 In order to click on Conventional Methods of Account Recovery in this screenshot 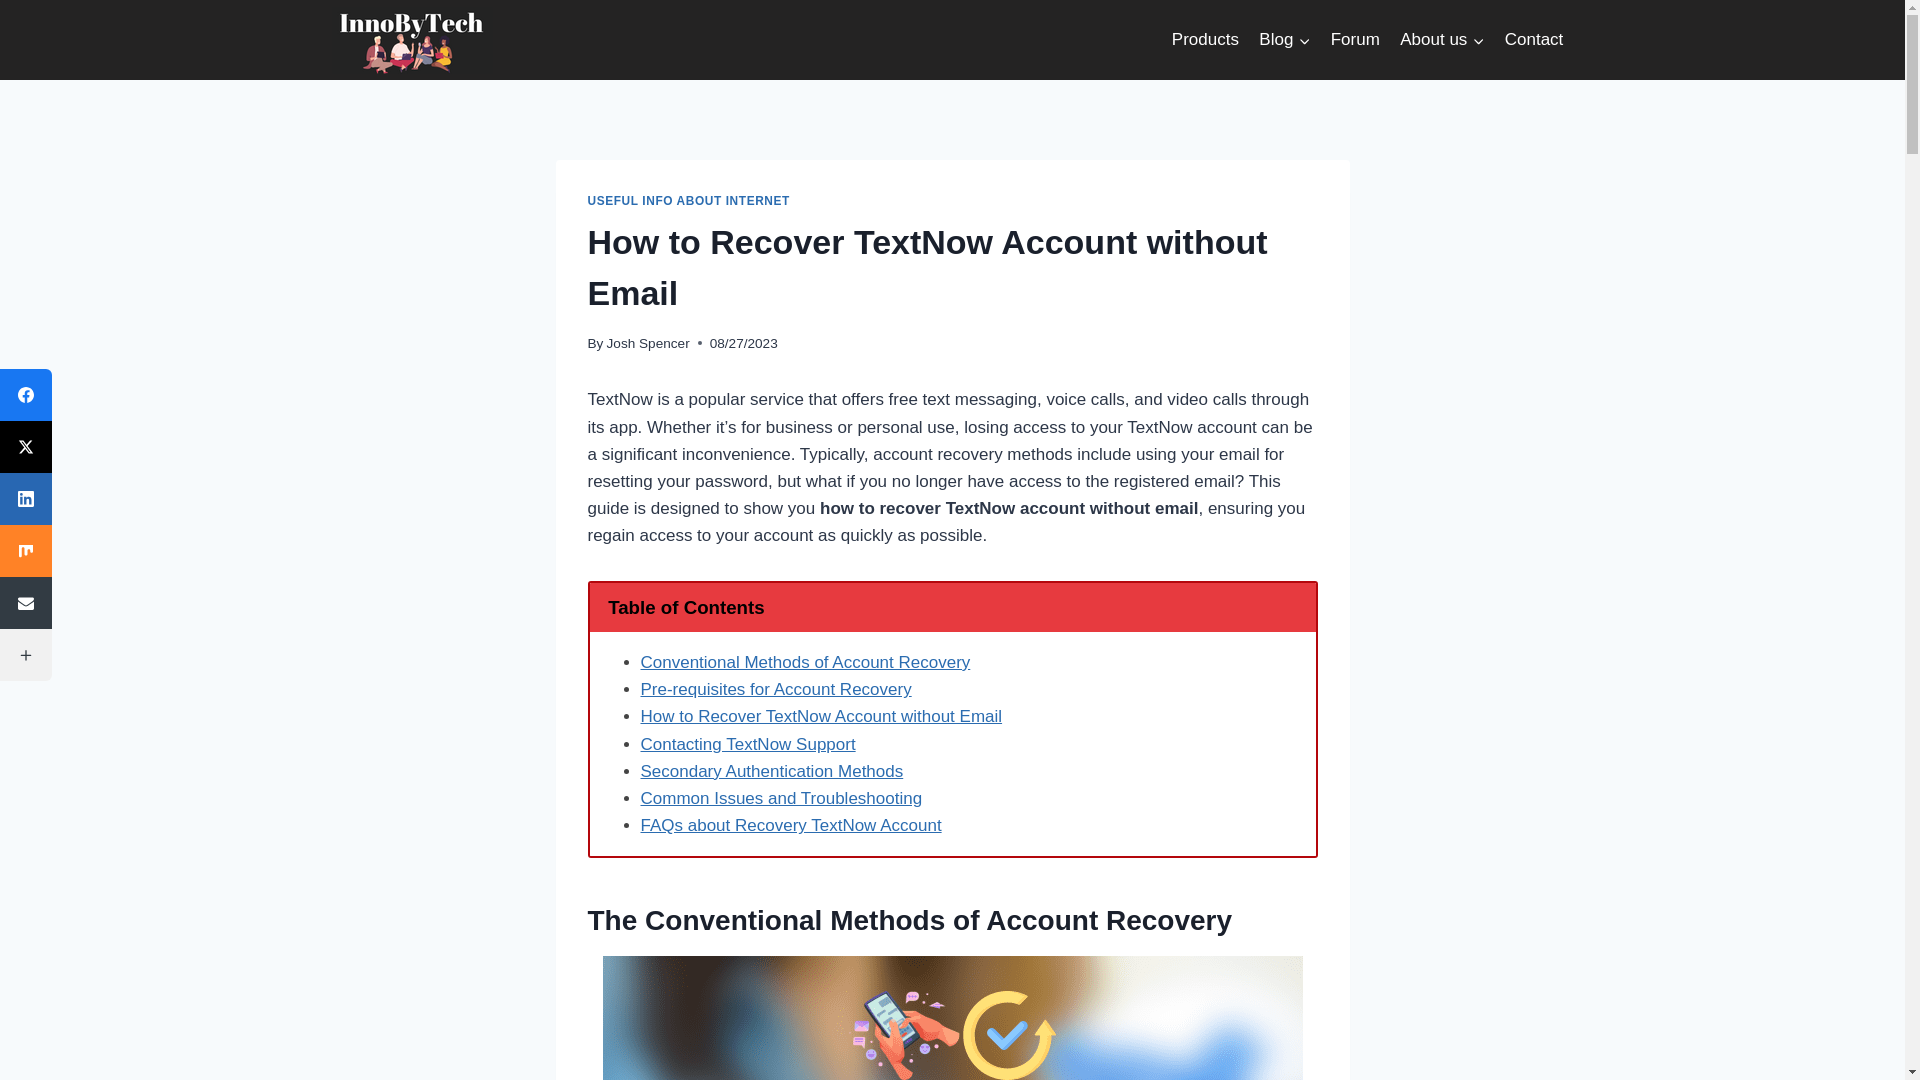, I will do `click(804, 662)`.